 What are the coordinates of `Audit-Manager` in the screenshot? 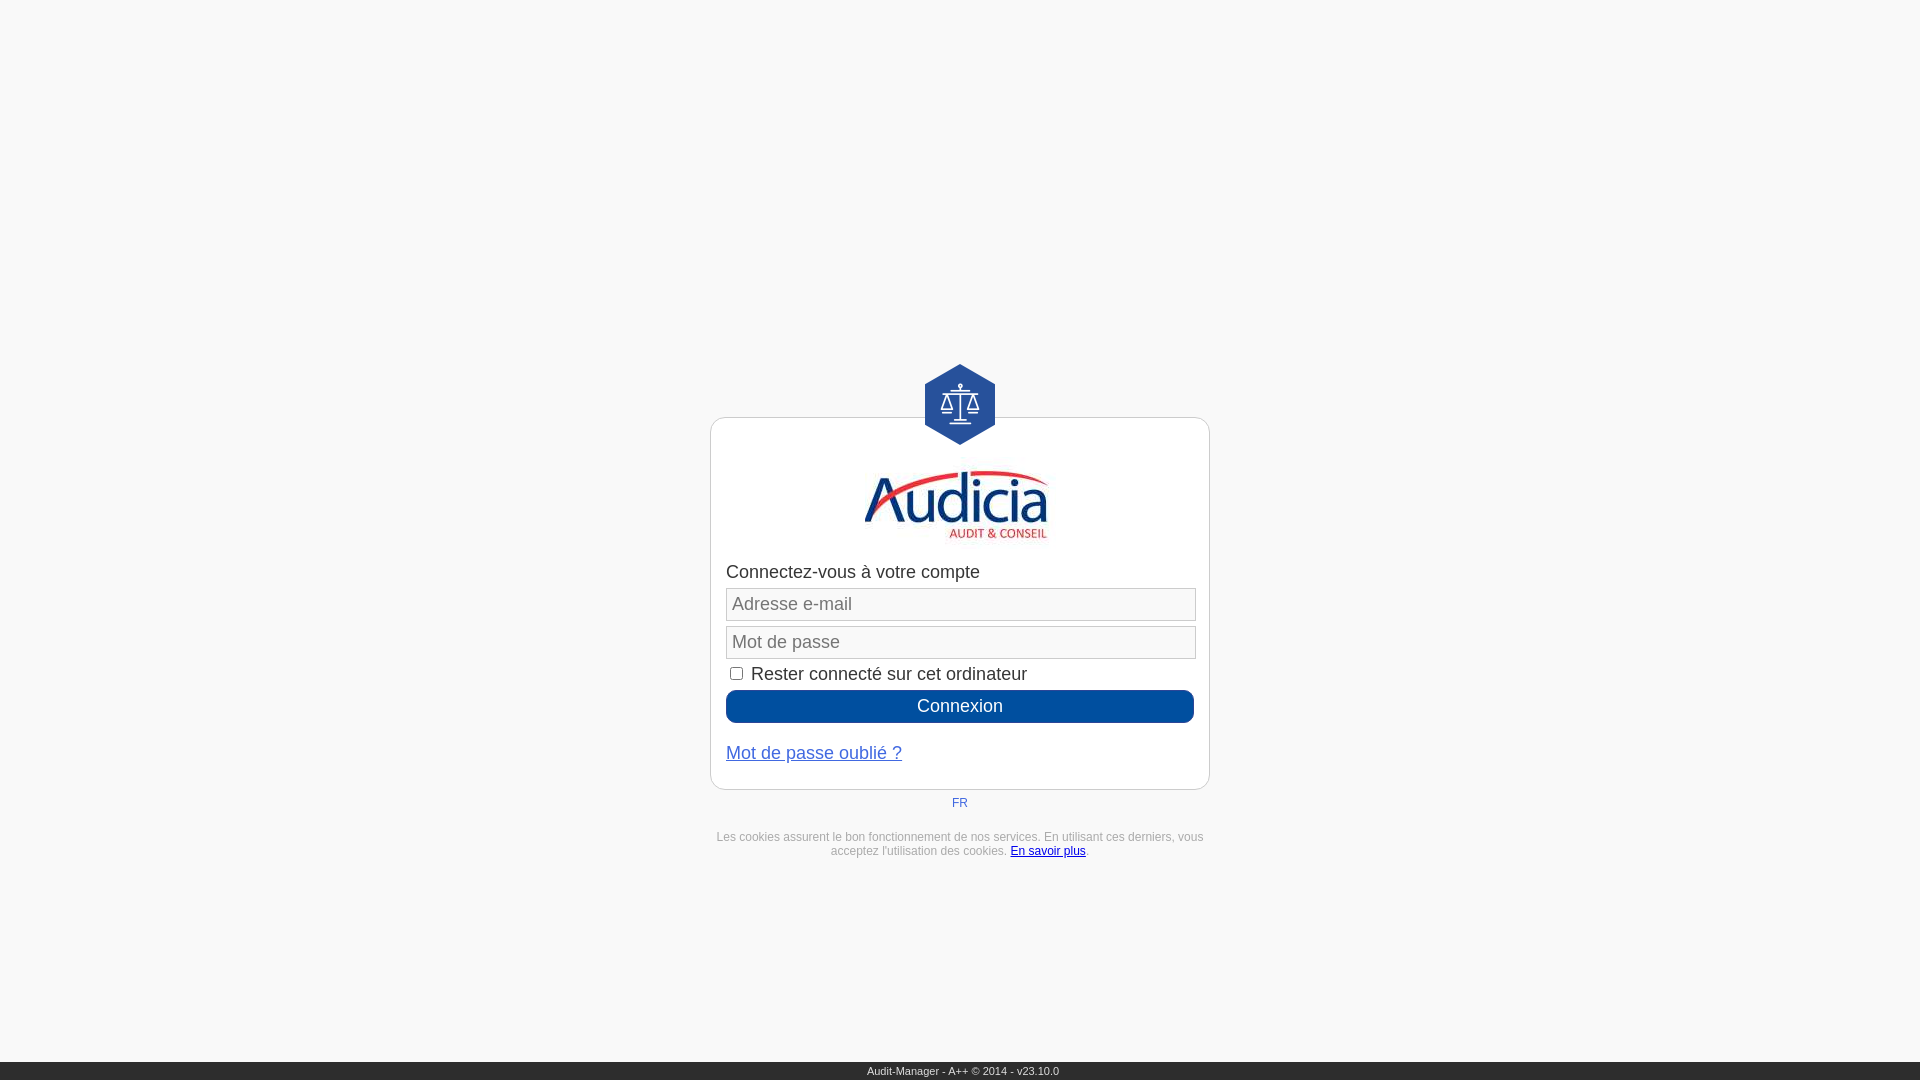 It's located at (903, 1071).